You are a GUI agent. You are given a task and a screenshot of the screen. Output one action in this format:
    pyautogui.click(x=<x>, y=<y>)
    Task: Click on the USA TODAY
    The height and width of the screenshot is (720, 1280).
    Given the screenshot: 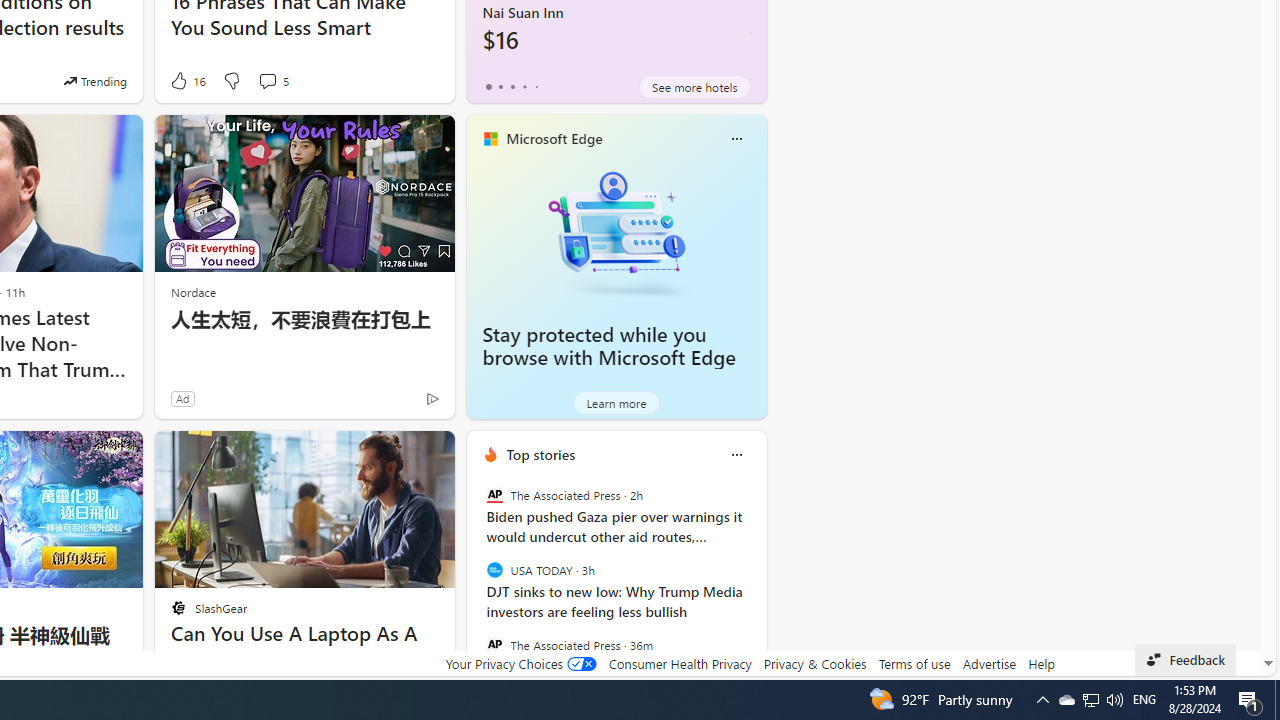 What is the action you would take?
    pyautogui.click(x=494, y=570)
    